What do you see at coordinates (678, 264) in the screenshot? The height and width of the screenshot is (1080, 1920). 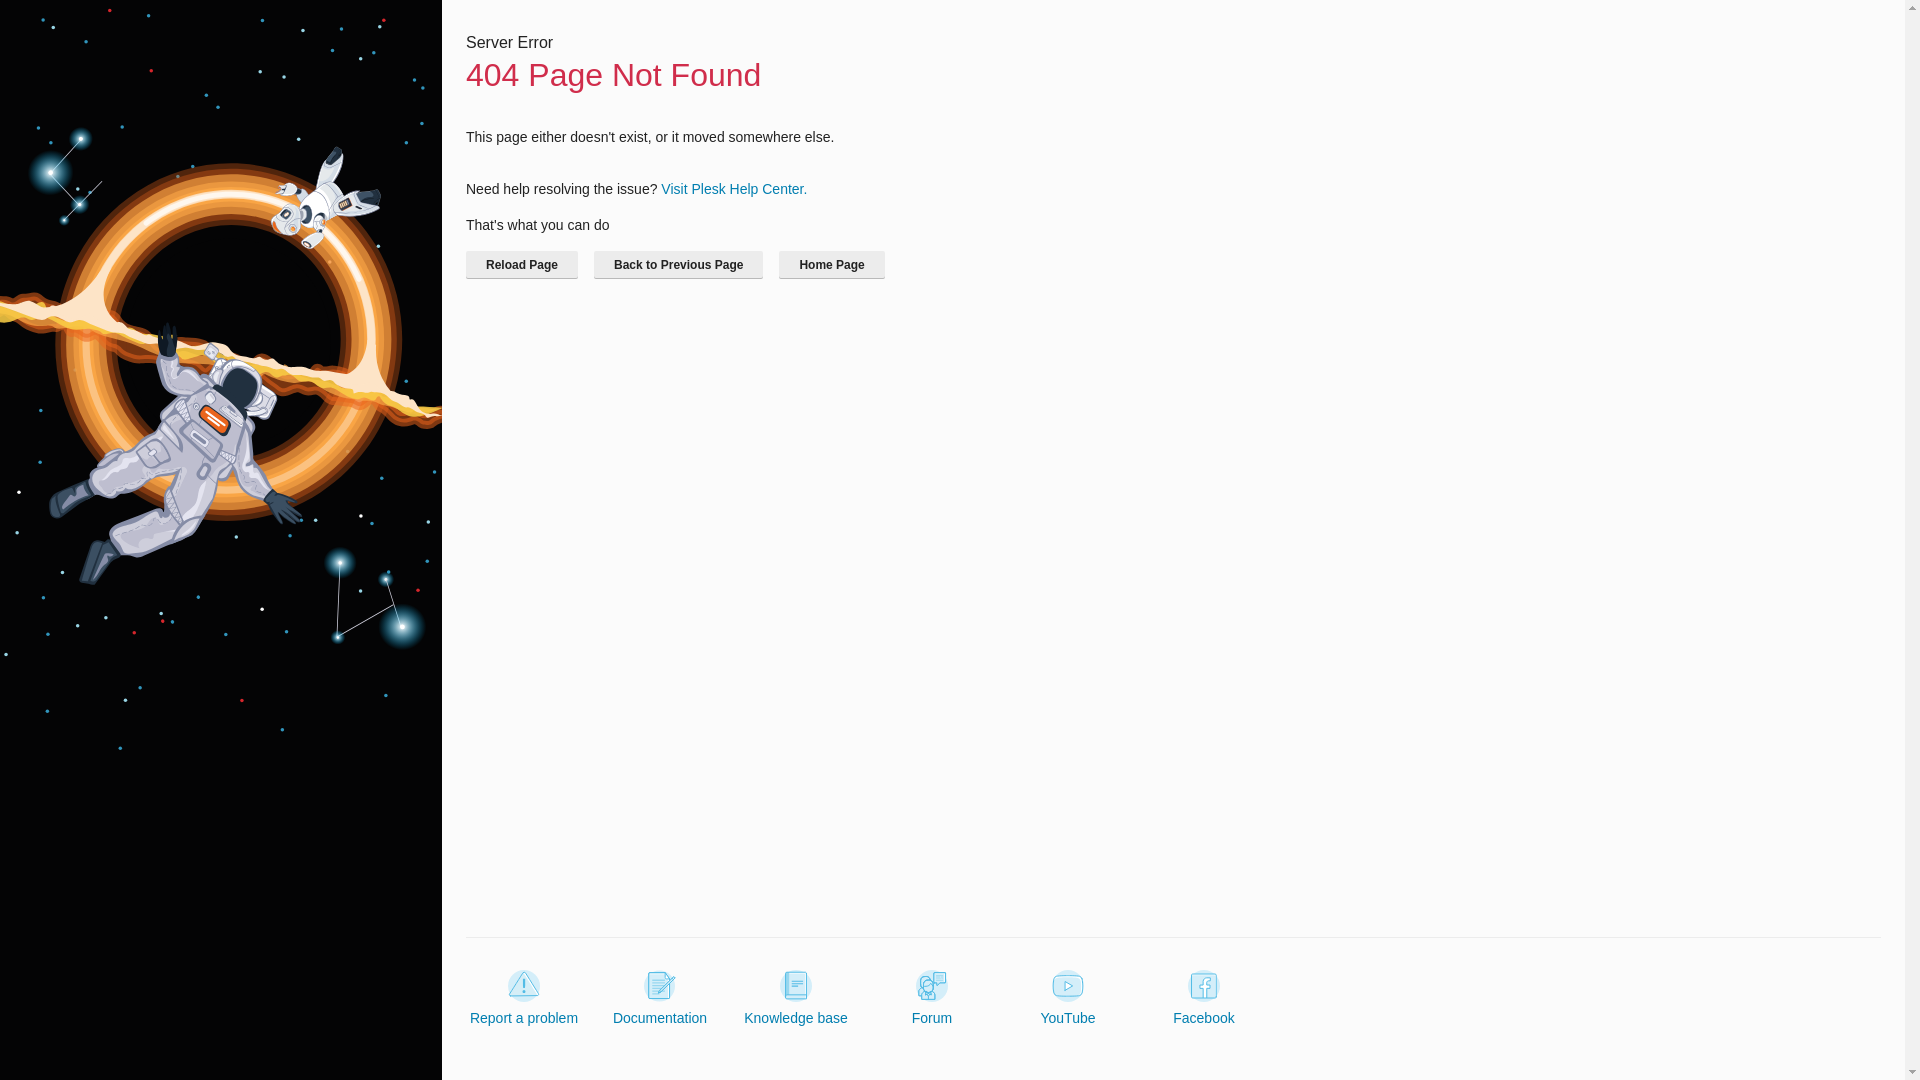 I see `Back to Previous Page` at bounding box center [678, 264].